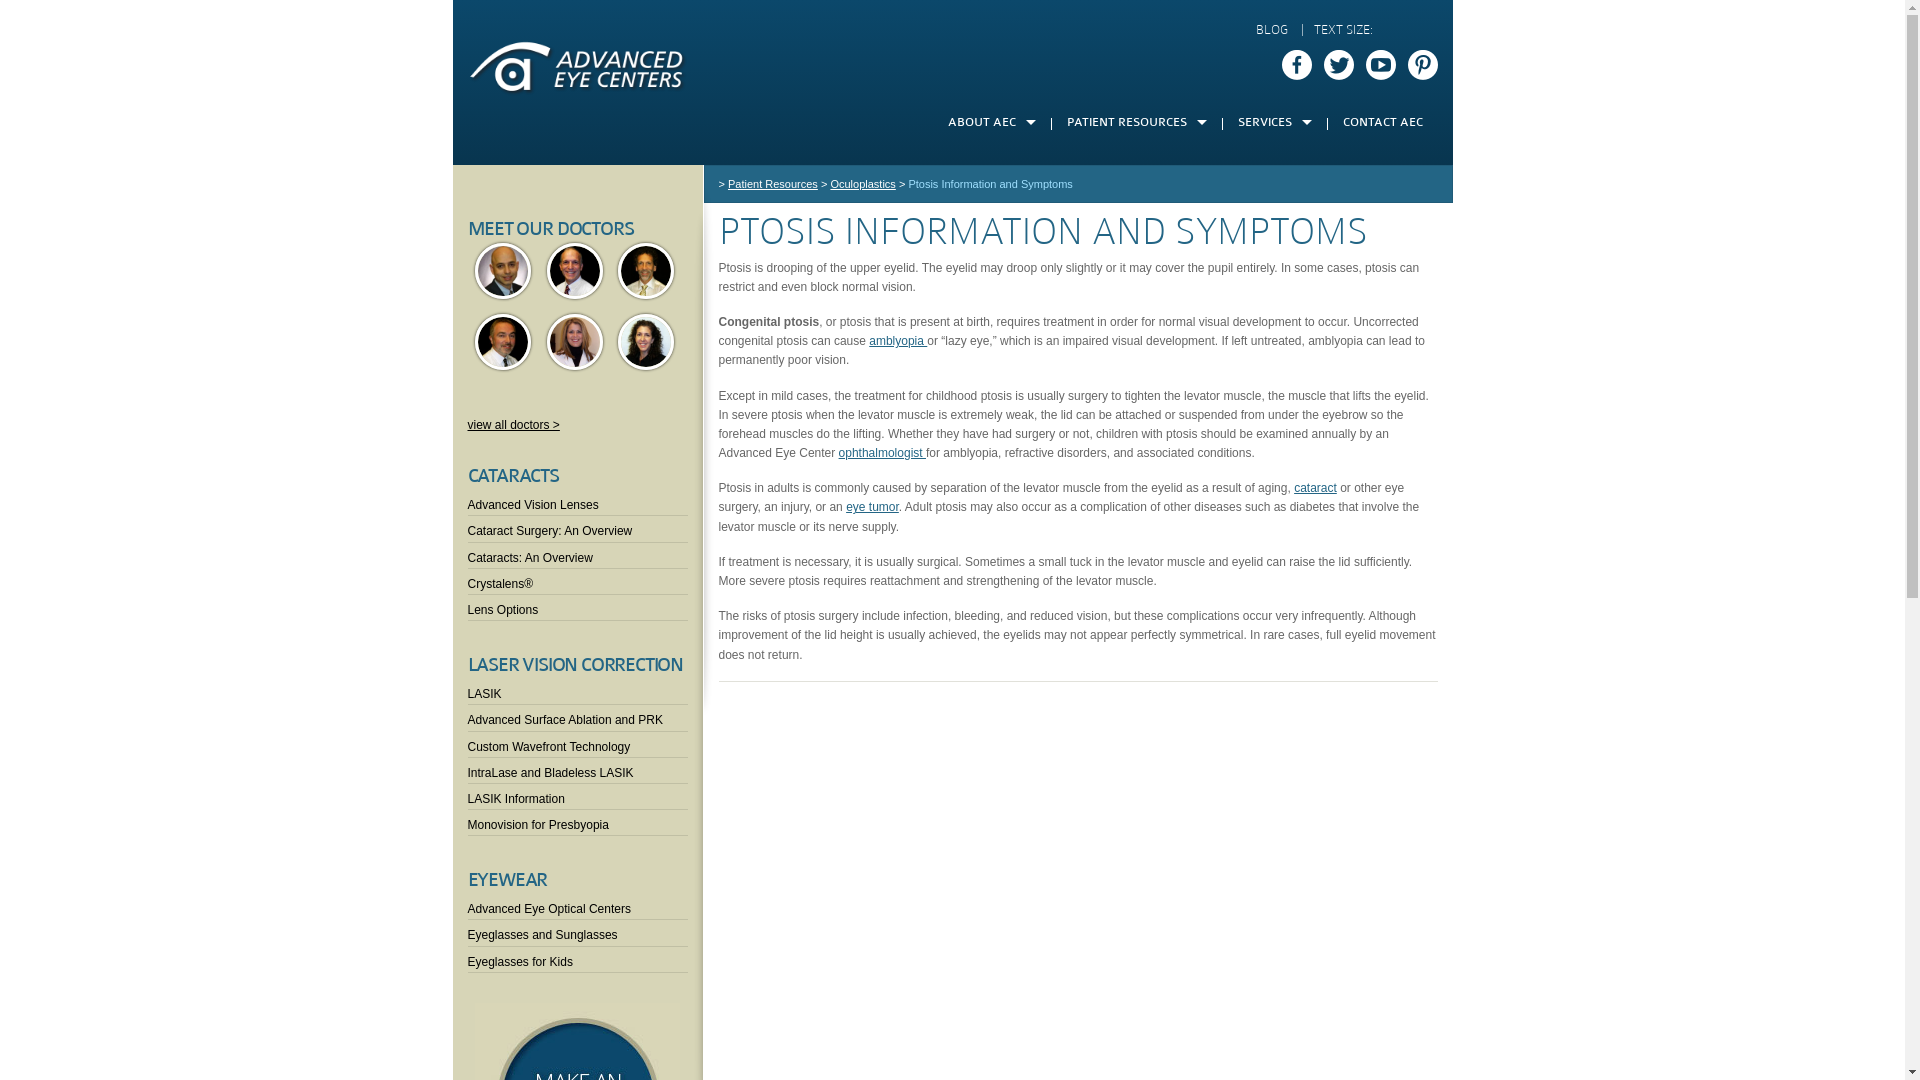 The width and height of the screenshot is (1920, 1080). I want to click on Patient Rights, so click(1137, 220).